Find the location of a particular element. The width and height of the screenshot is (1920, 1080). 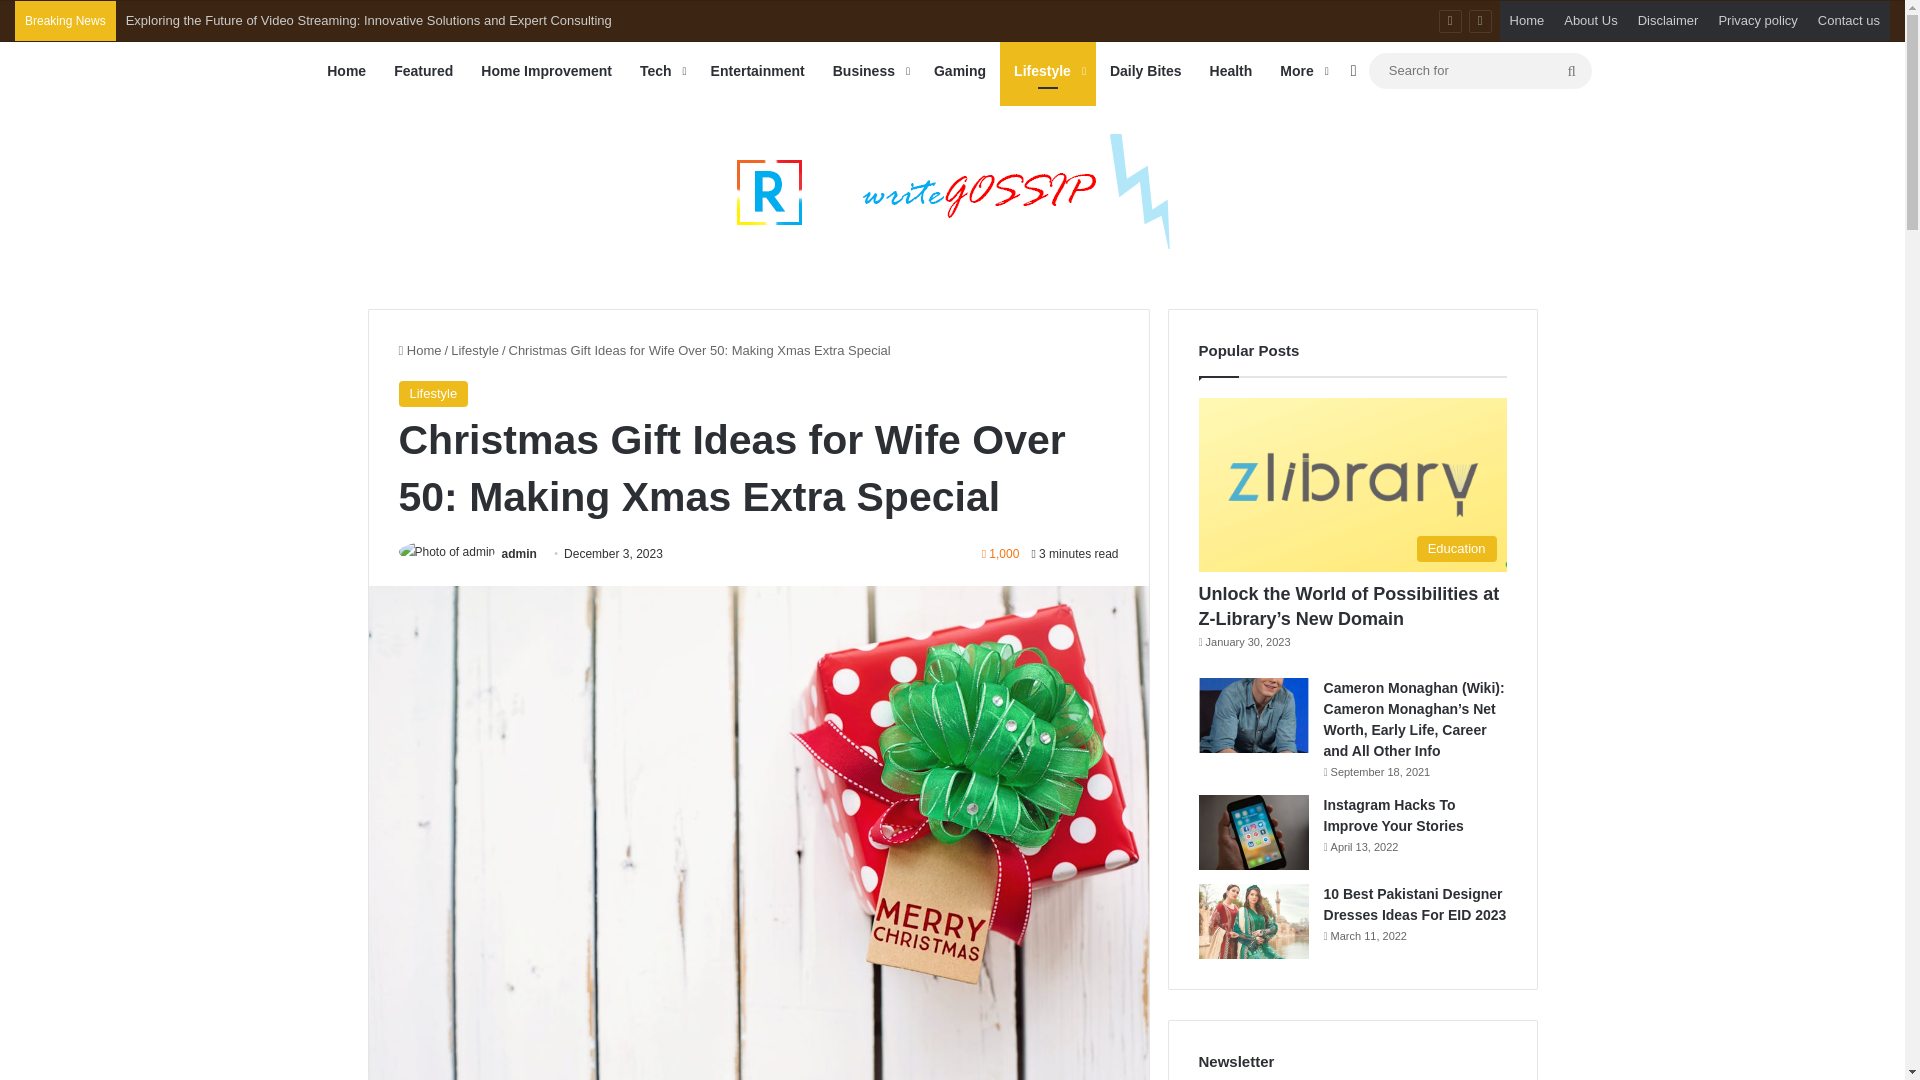

Business is located at coordinates (869, 71).